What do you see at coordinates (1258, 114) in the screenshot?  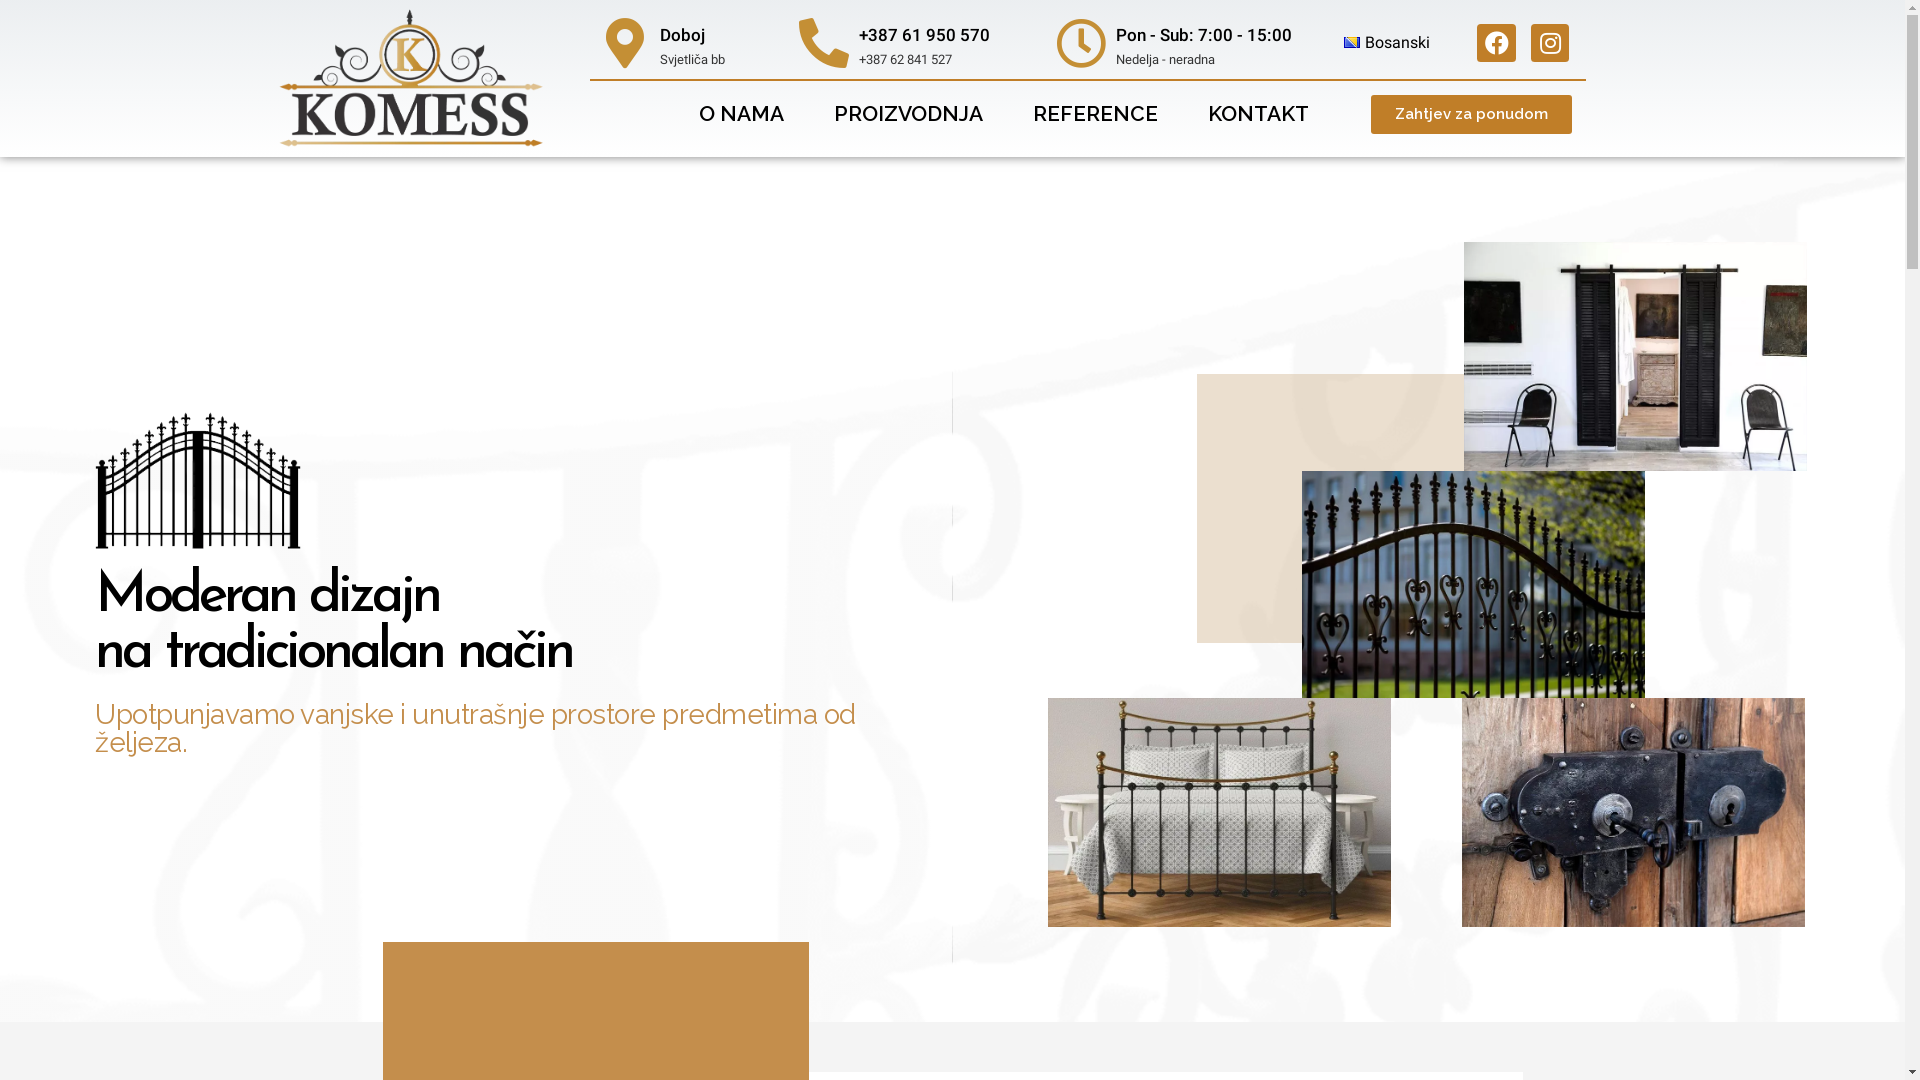 I see `KONTAKT` at bounding box center [1258, 114].